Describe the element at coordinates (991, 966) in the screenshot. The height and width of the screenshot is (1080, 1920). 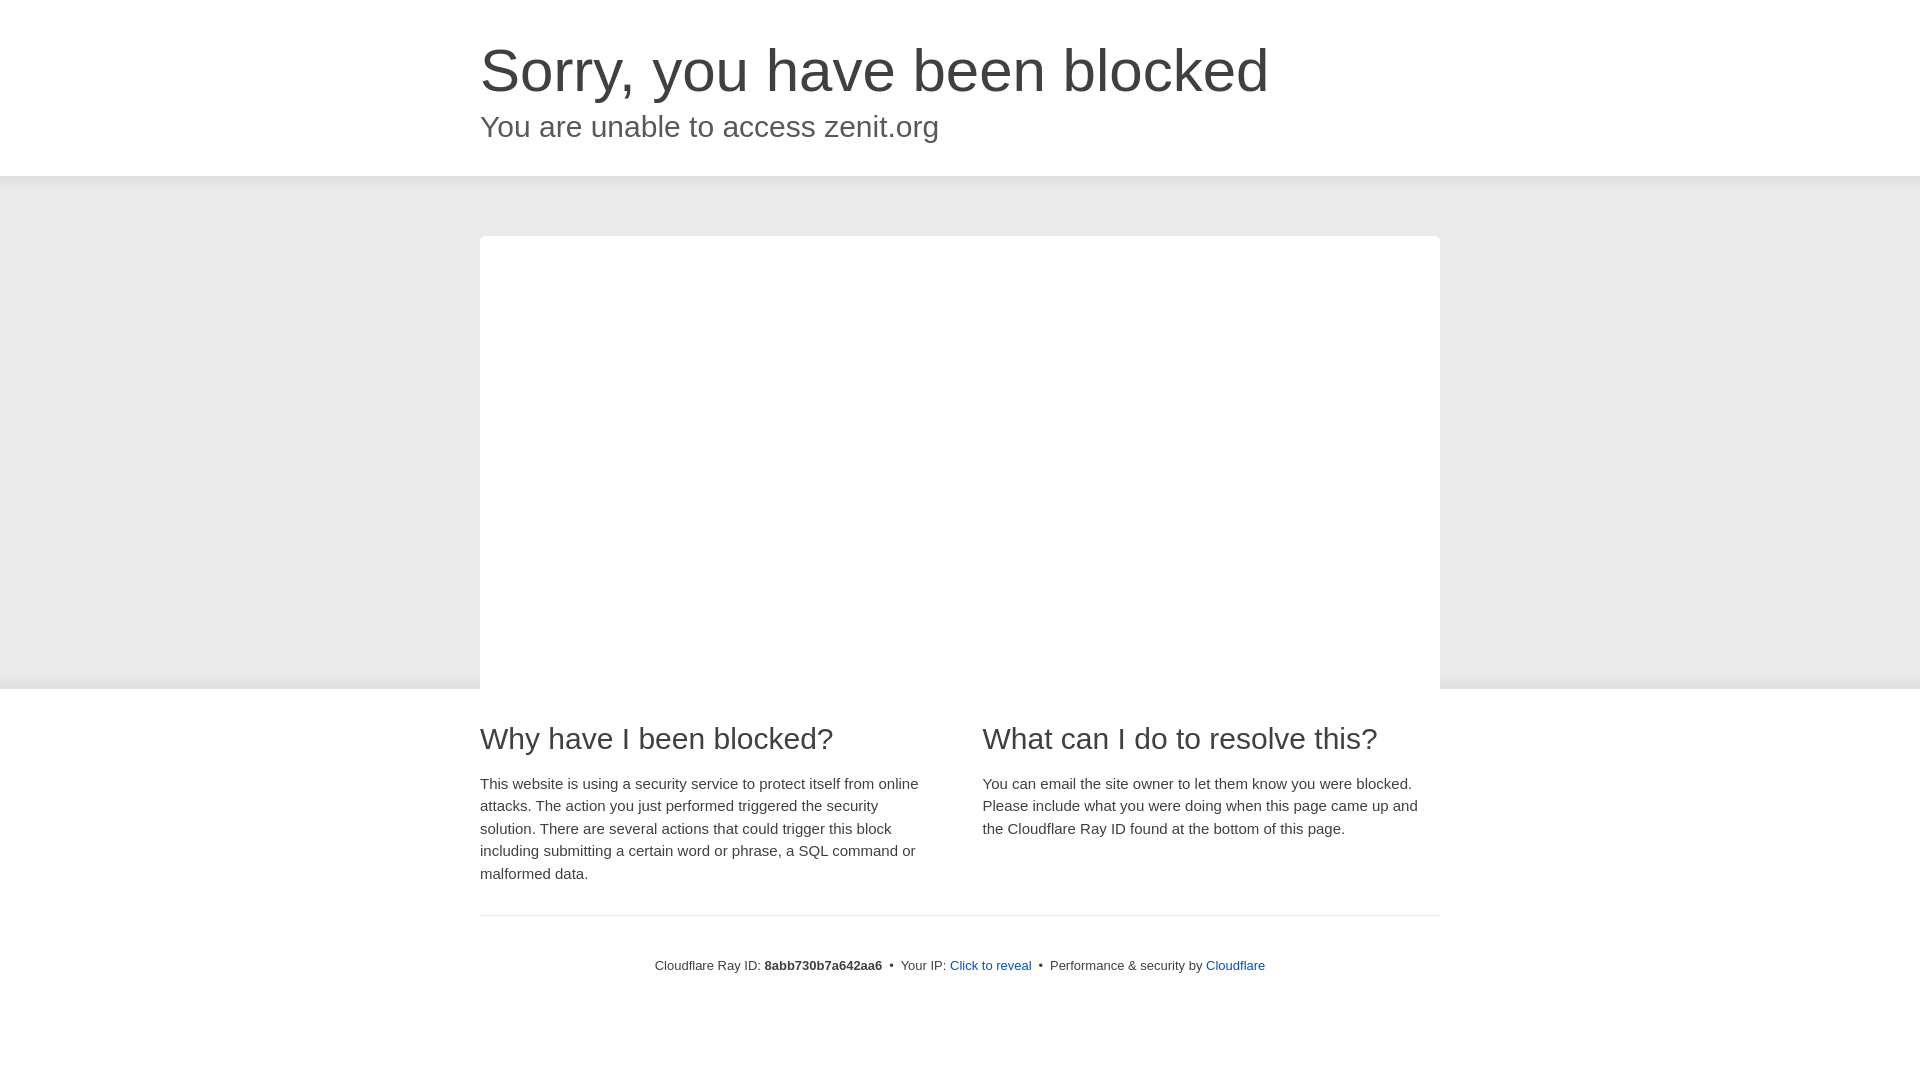
I see `Click to reveal` at that location.